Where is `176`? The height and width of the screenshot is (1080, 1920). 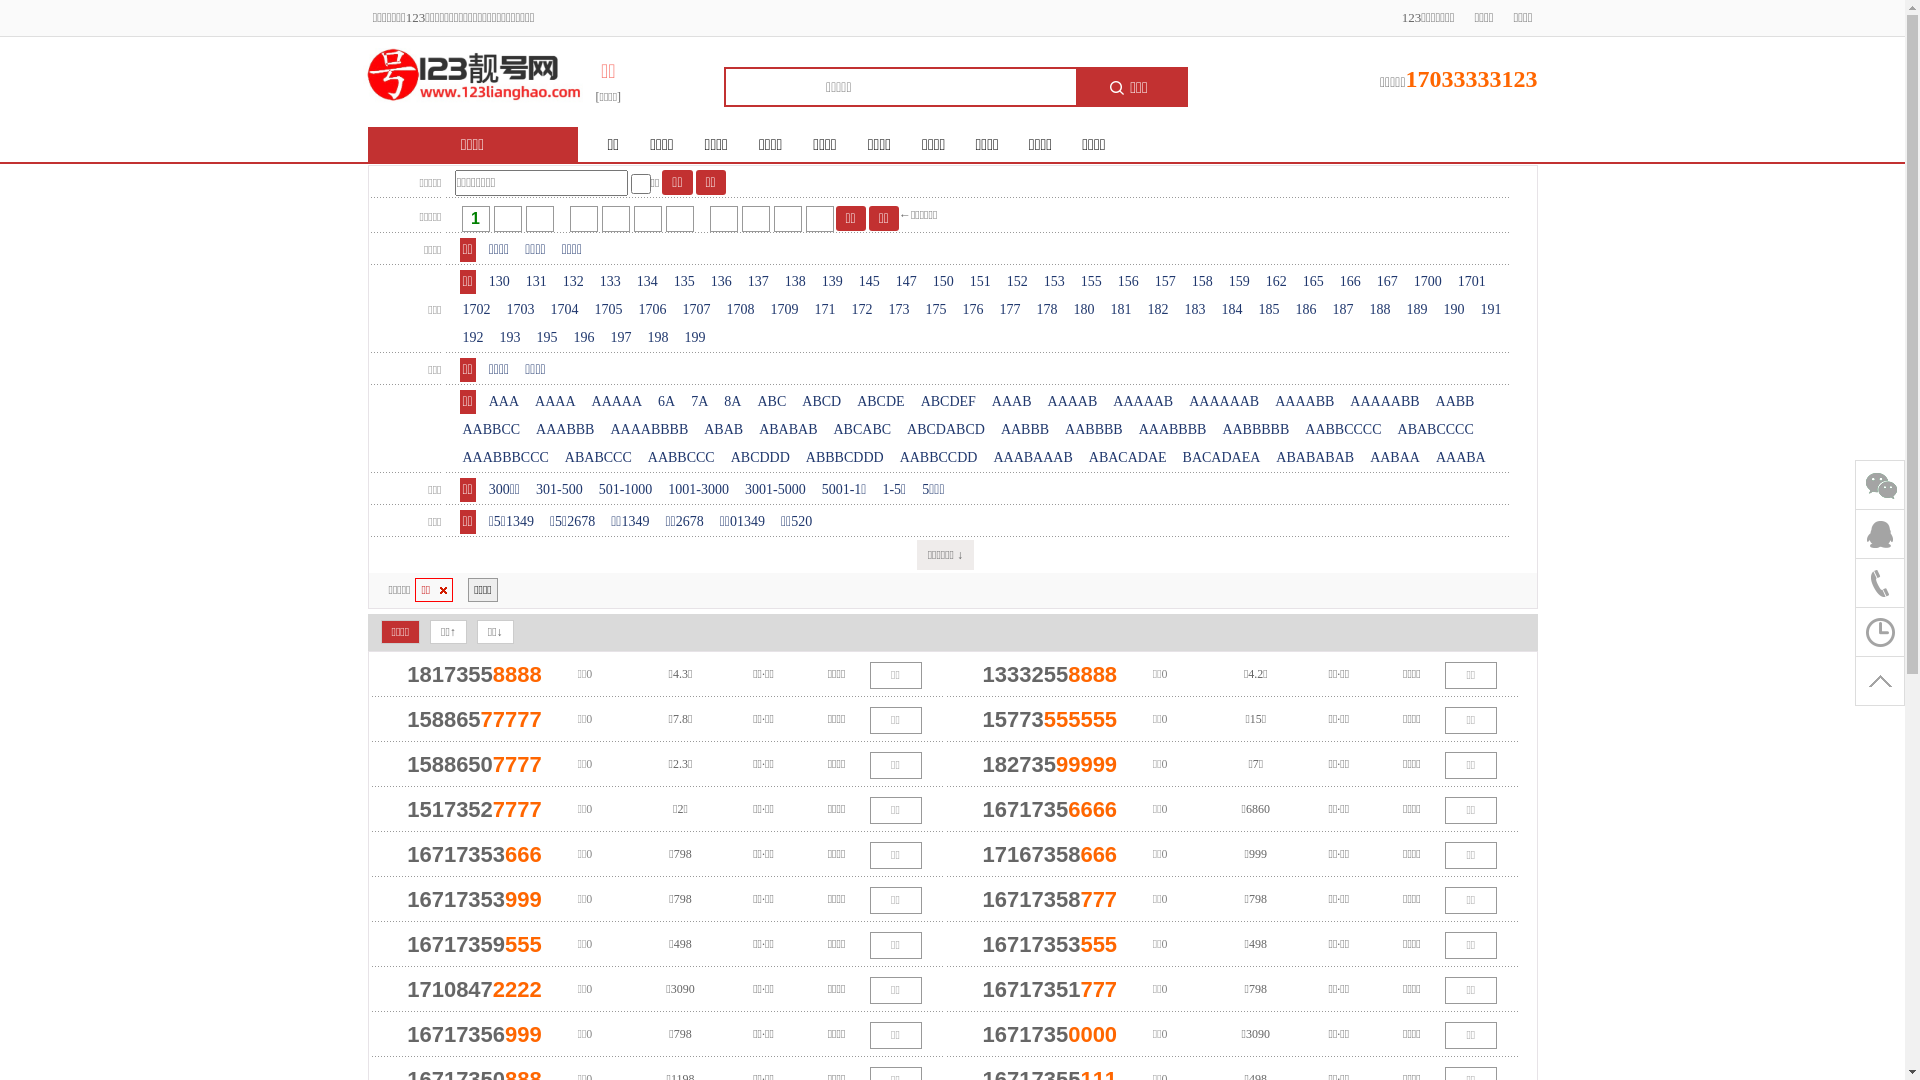
176 is located at coordinates (974, 310).